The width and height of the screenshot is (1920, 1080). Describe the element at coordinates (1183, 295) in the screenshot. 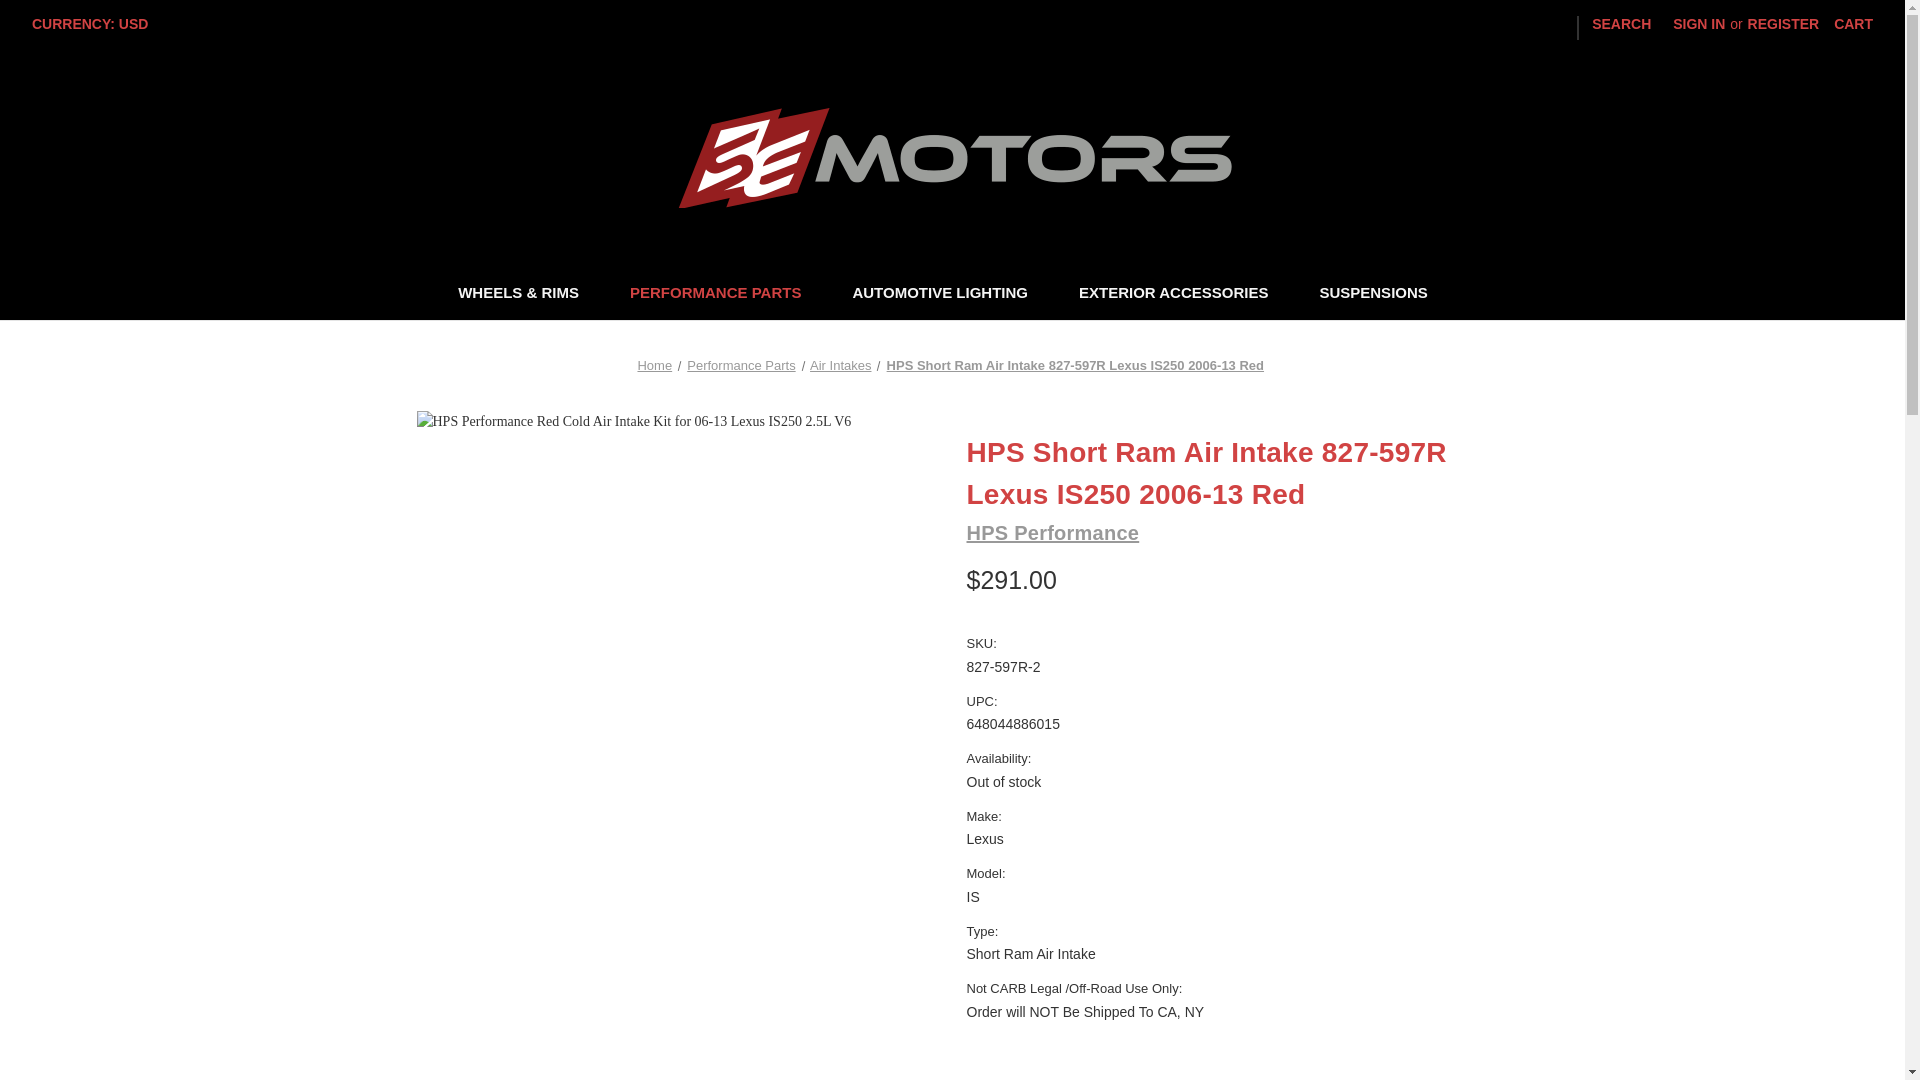

I see `EXTERIOR ACCESSORIES` at that location.